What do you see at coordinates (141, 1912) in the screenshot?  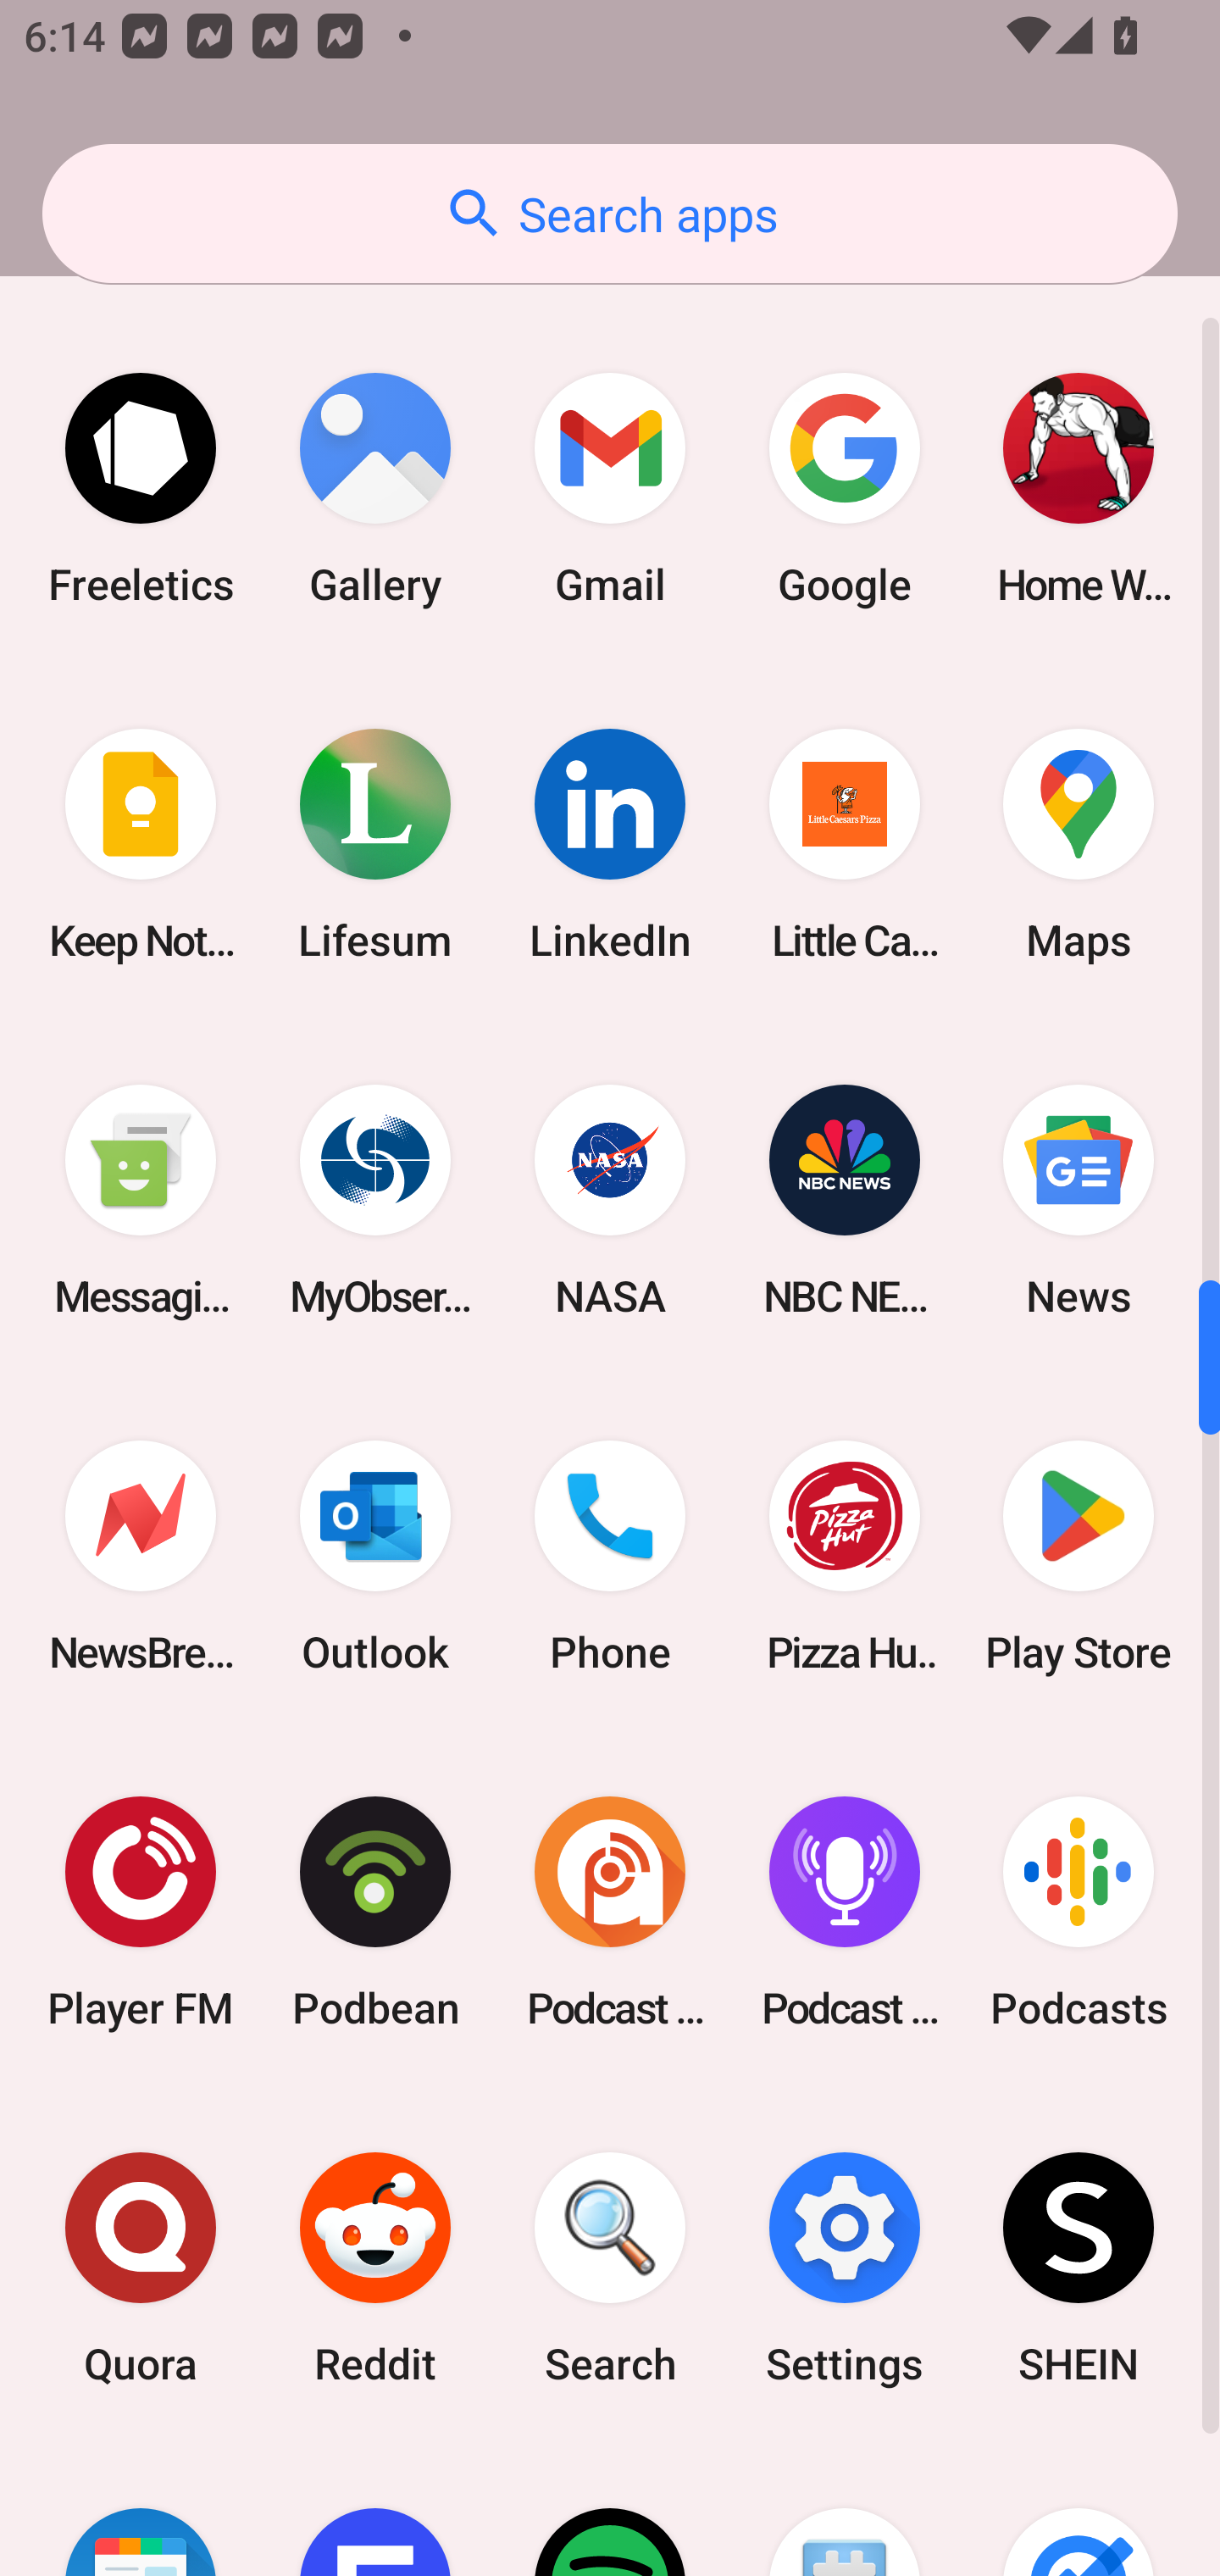 I see `Player FM` at bounding box center [141, 1912].